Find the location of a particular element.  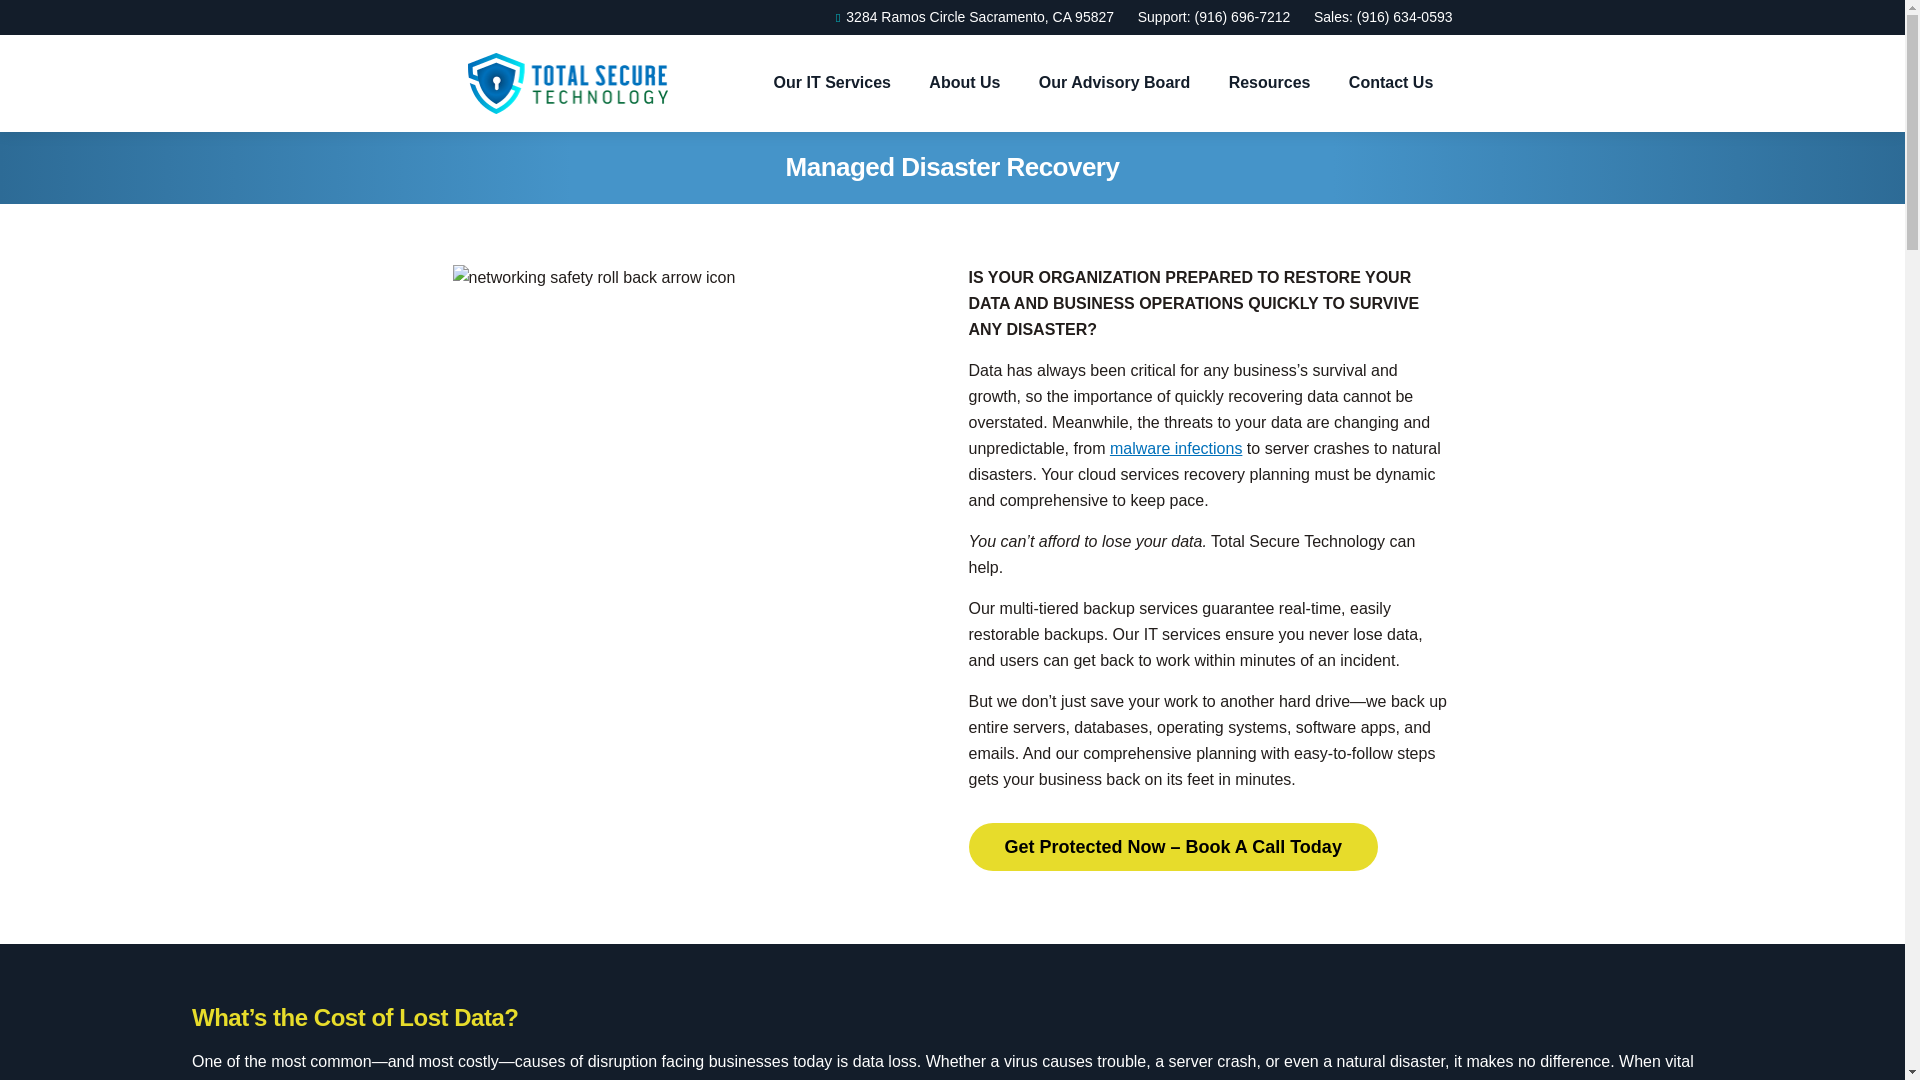

Our Advisory Board is located at coordinates (1114, 83).